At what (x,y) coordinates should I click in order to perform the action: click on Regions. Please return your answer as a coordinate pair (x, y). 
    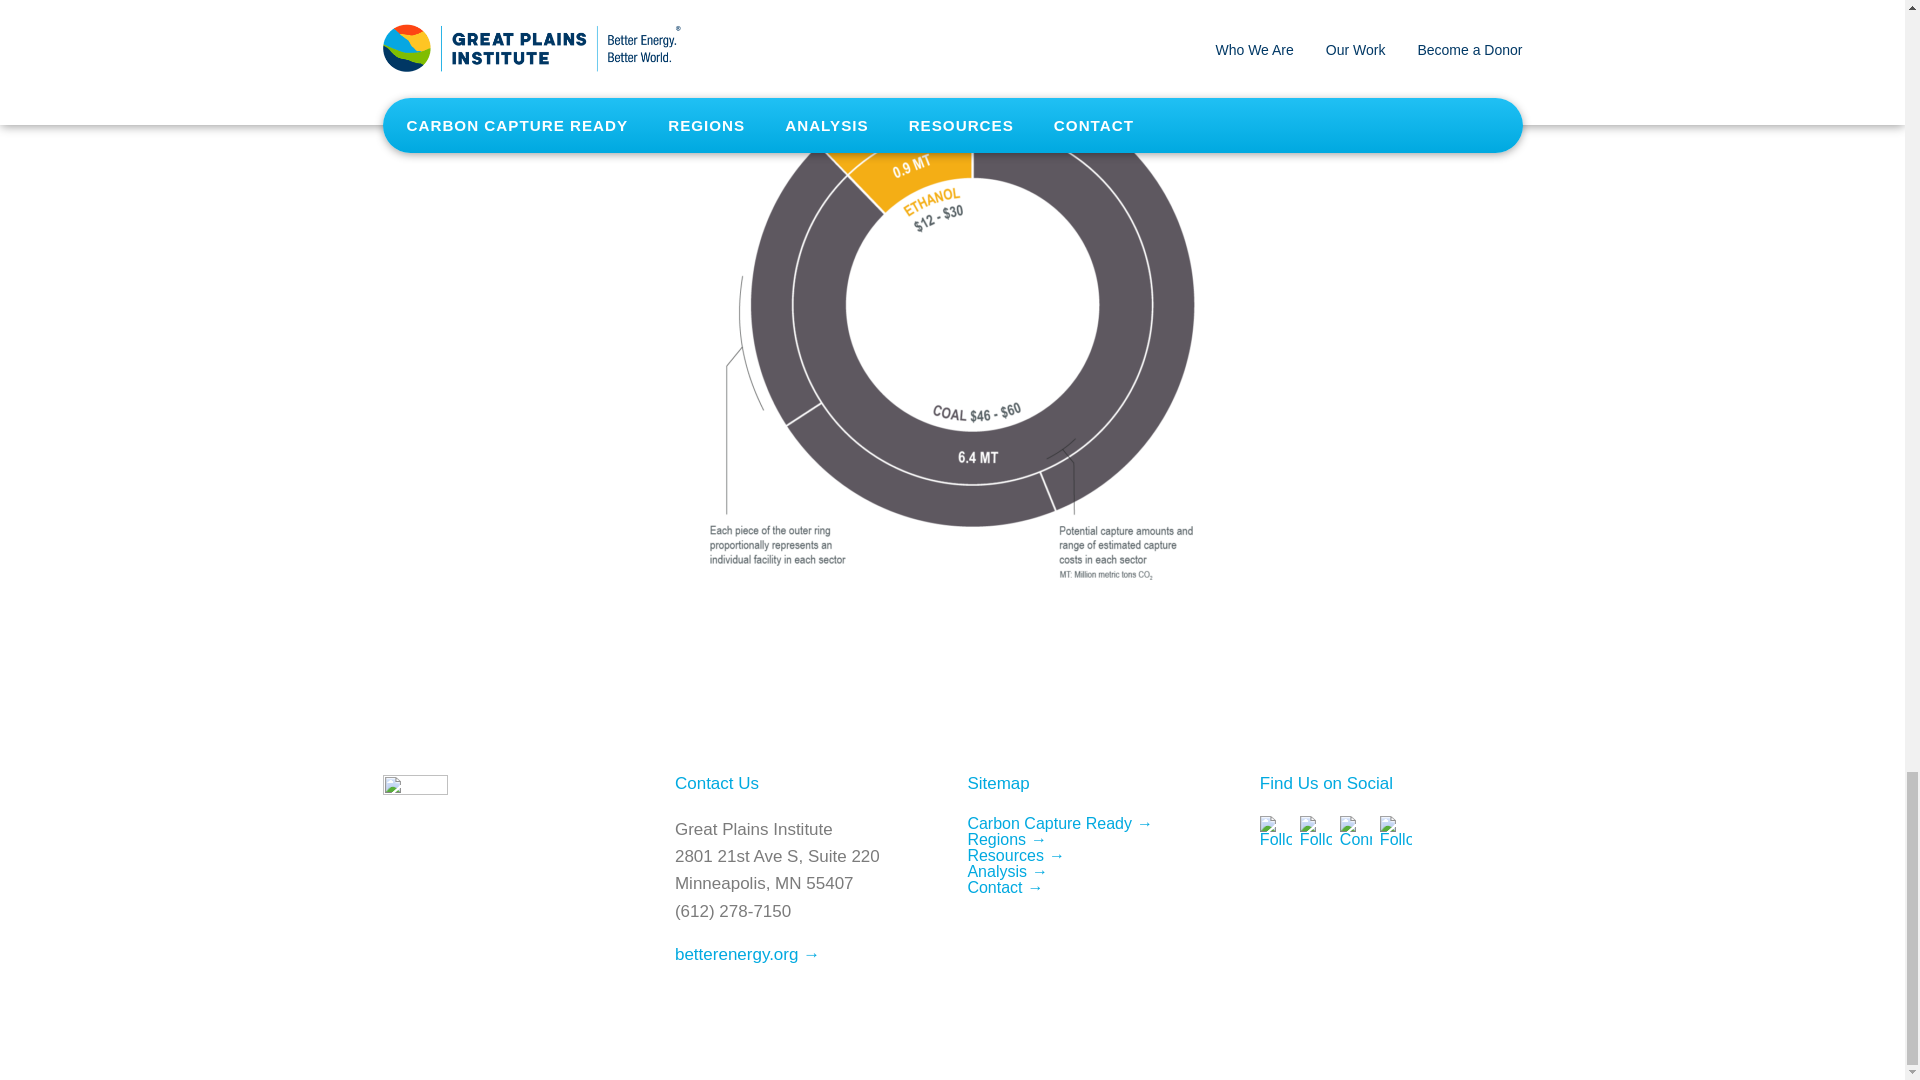
    Looking at the image, I should click on (1006, 838).